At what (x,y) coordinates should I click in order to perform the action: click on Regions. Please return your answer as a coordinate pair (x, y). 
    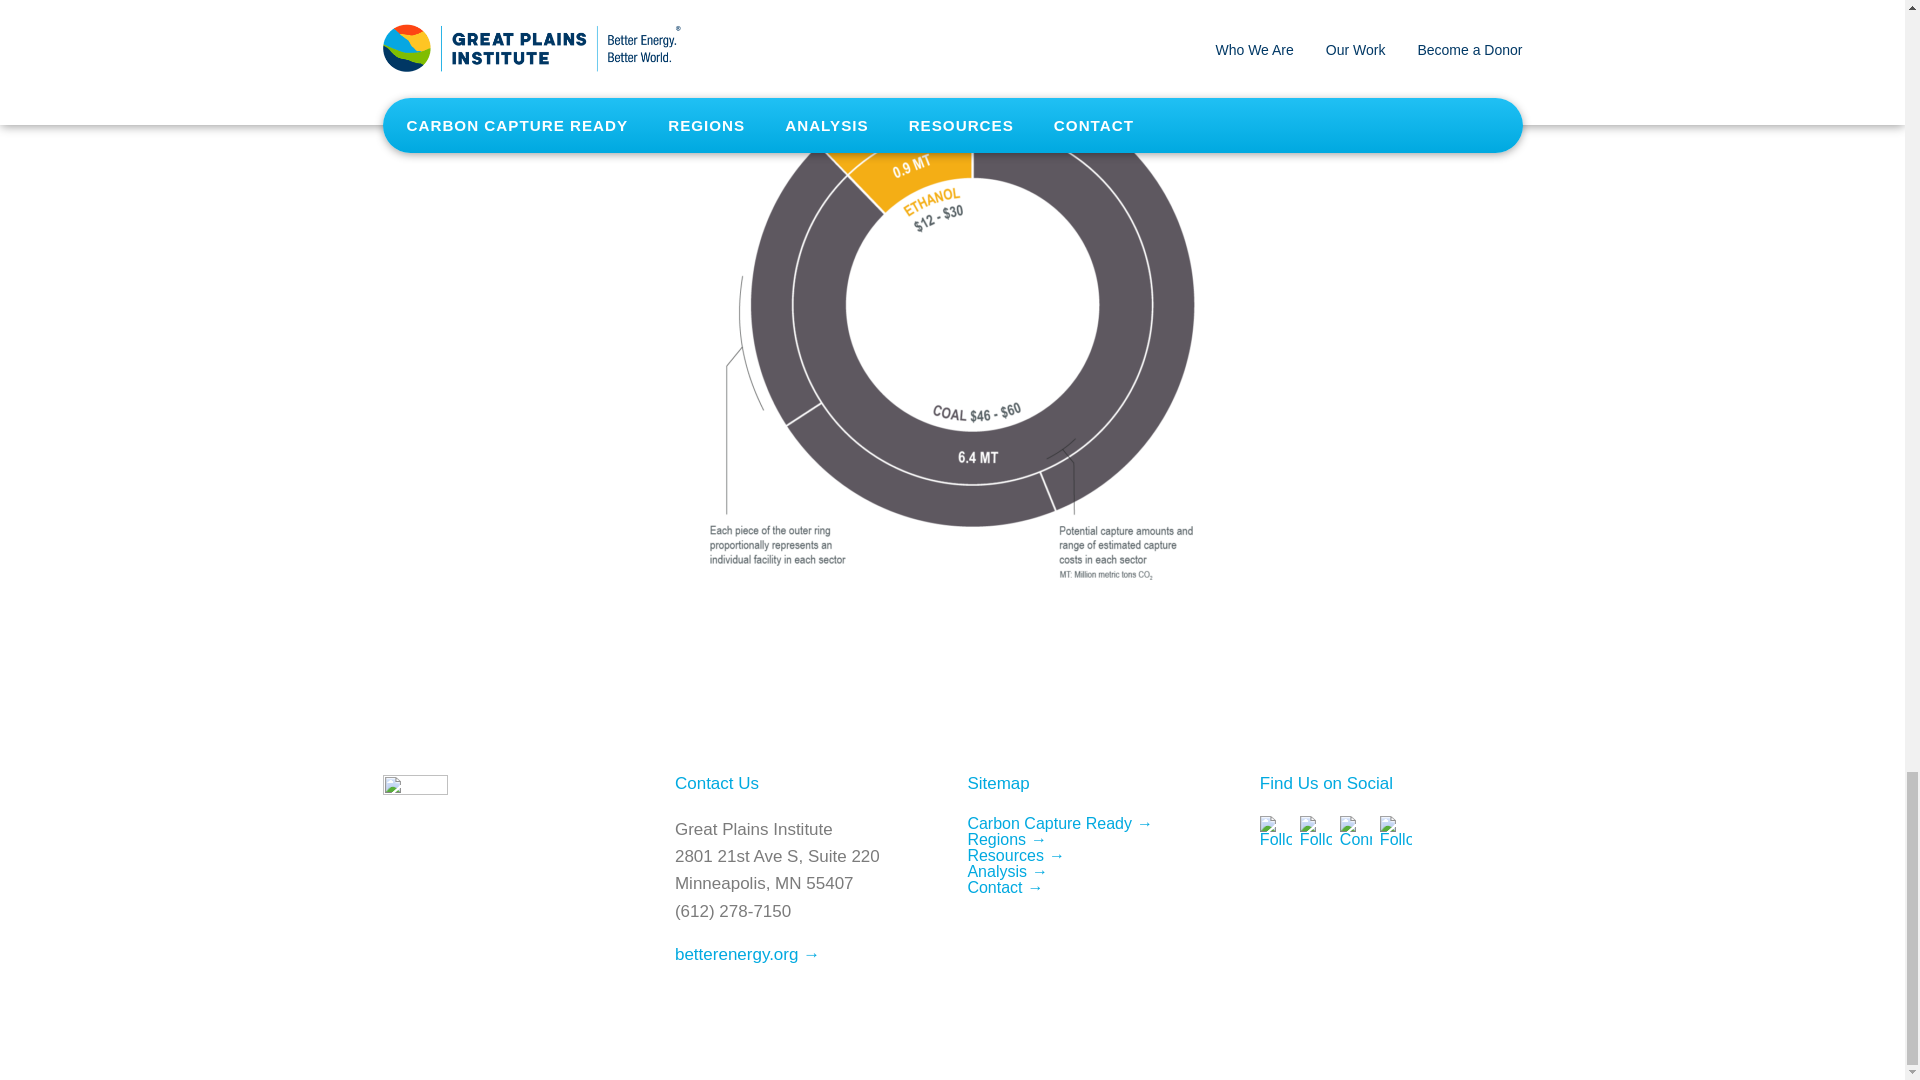
    Looking at the image, I should click on (1006, 838).